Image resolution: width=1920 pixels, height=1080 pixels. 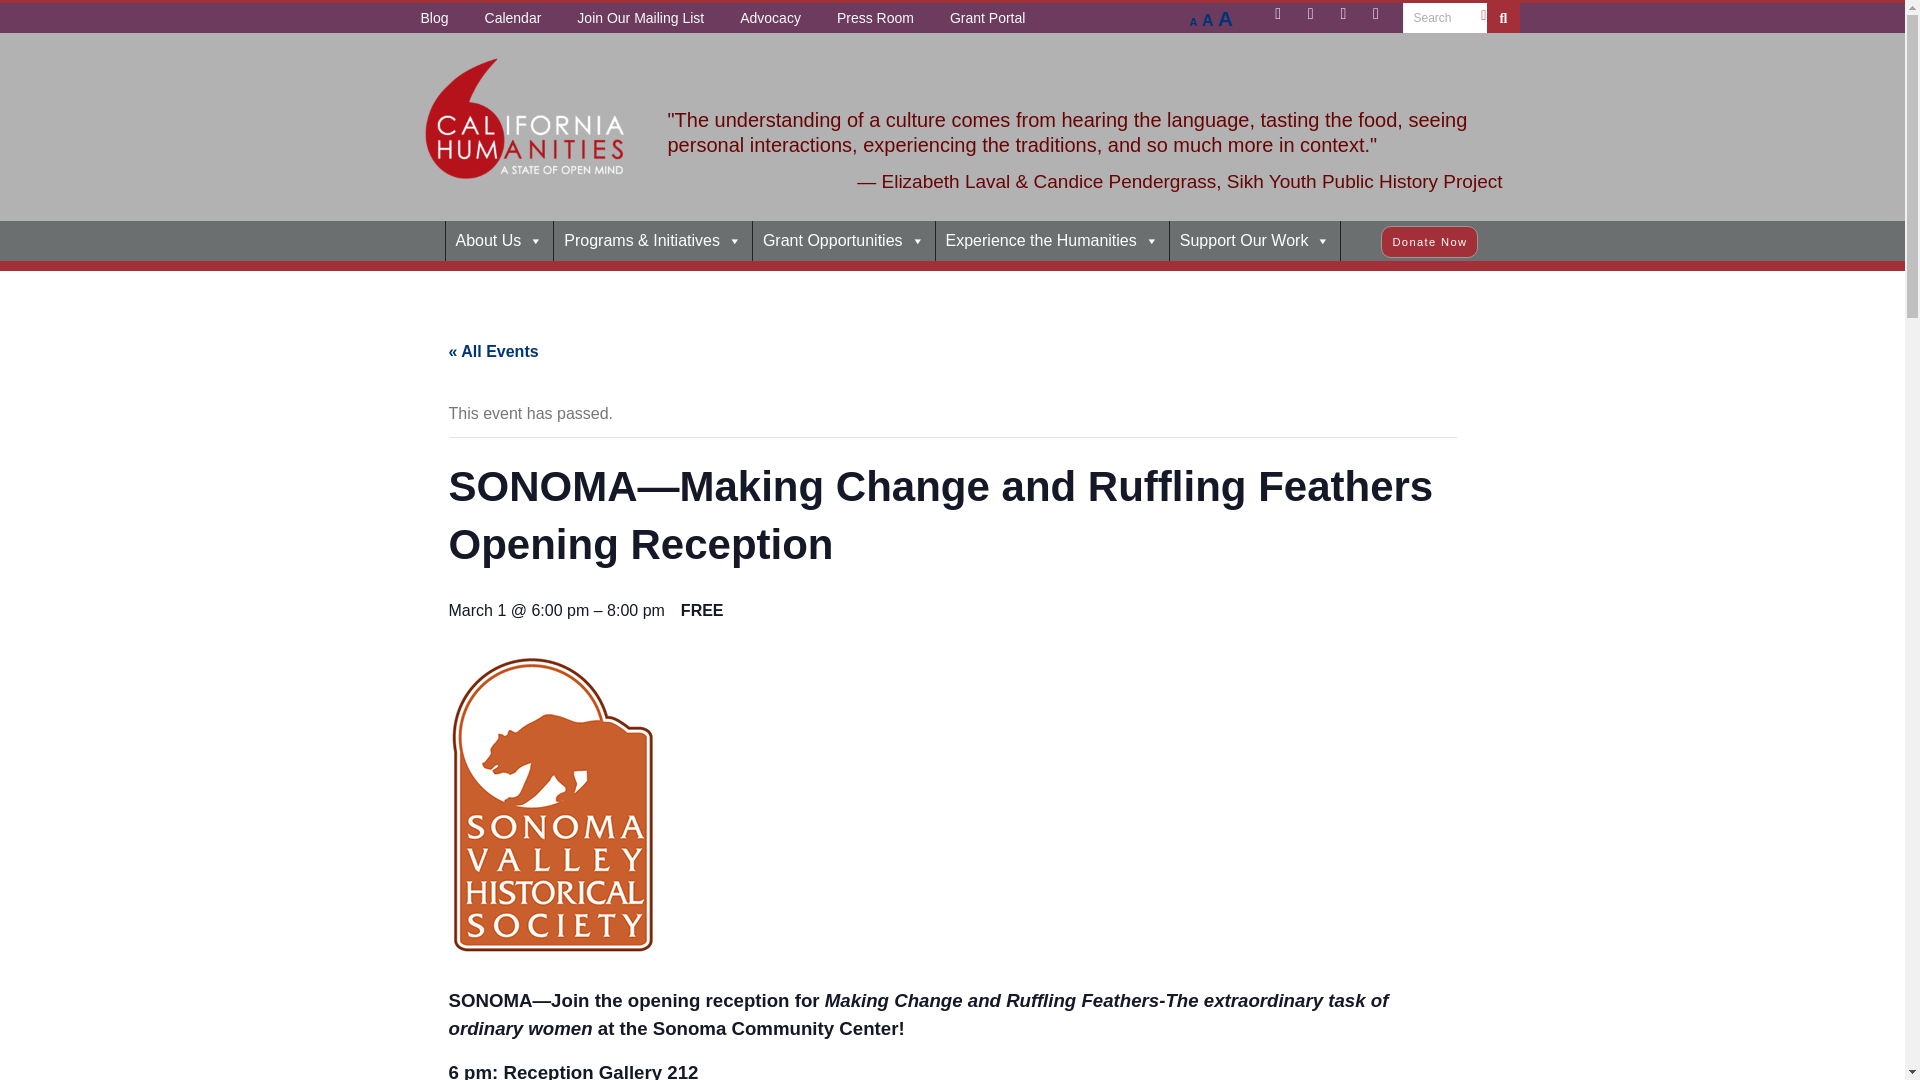 What do you see at coordinates (875, 18) in the screenshot?
I see `View the Press Room` at bounding box center [875, 18].